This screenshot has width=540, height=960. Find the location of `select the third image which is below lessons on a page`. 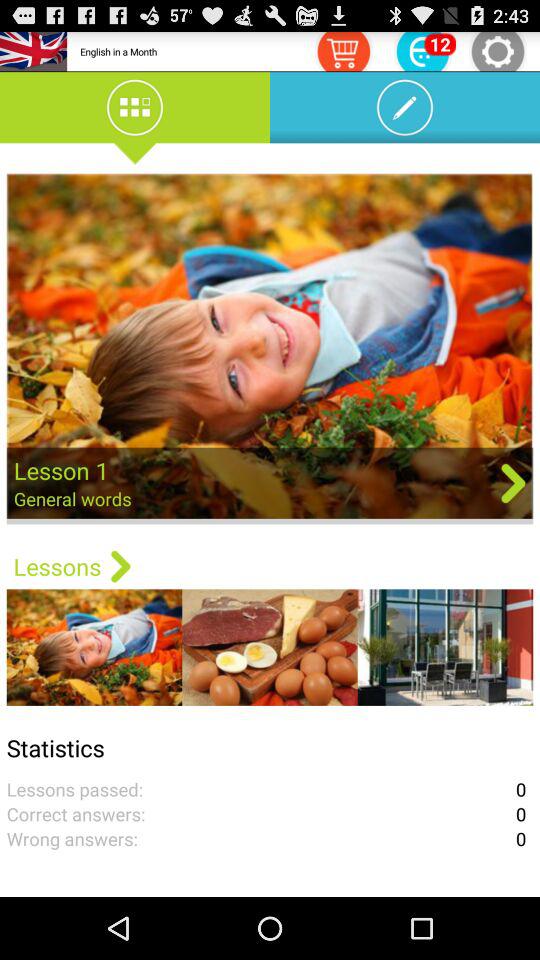

select the third image which is below lessons on a page is located at coordinates (445, 647).